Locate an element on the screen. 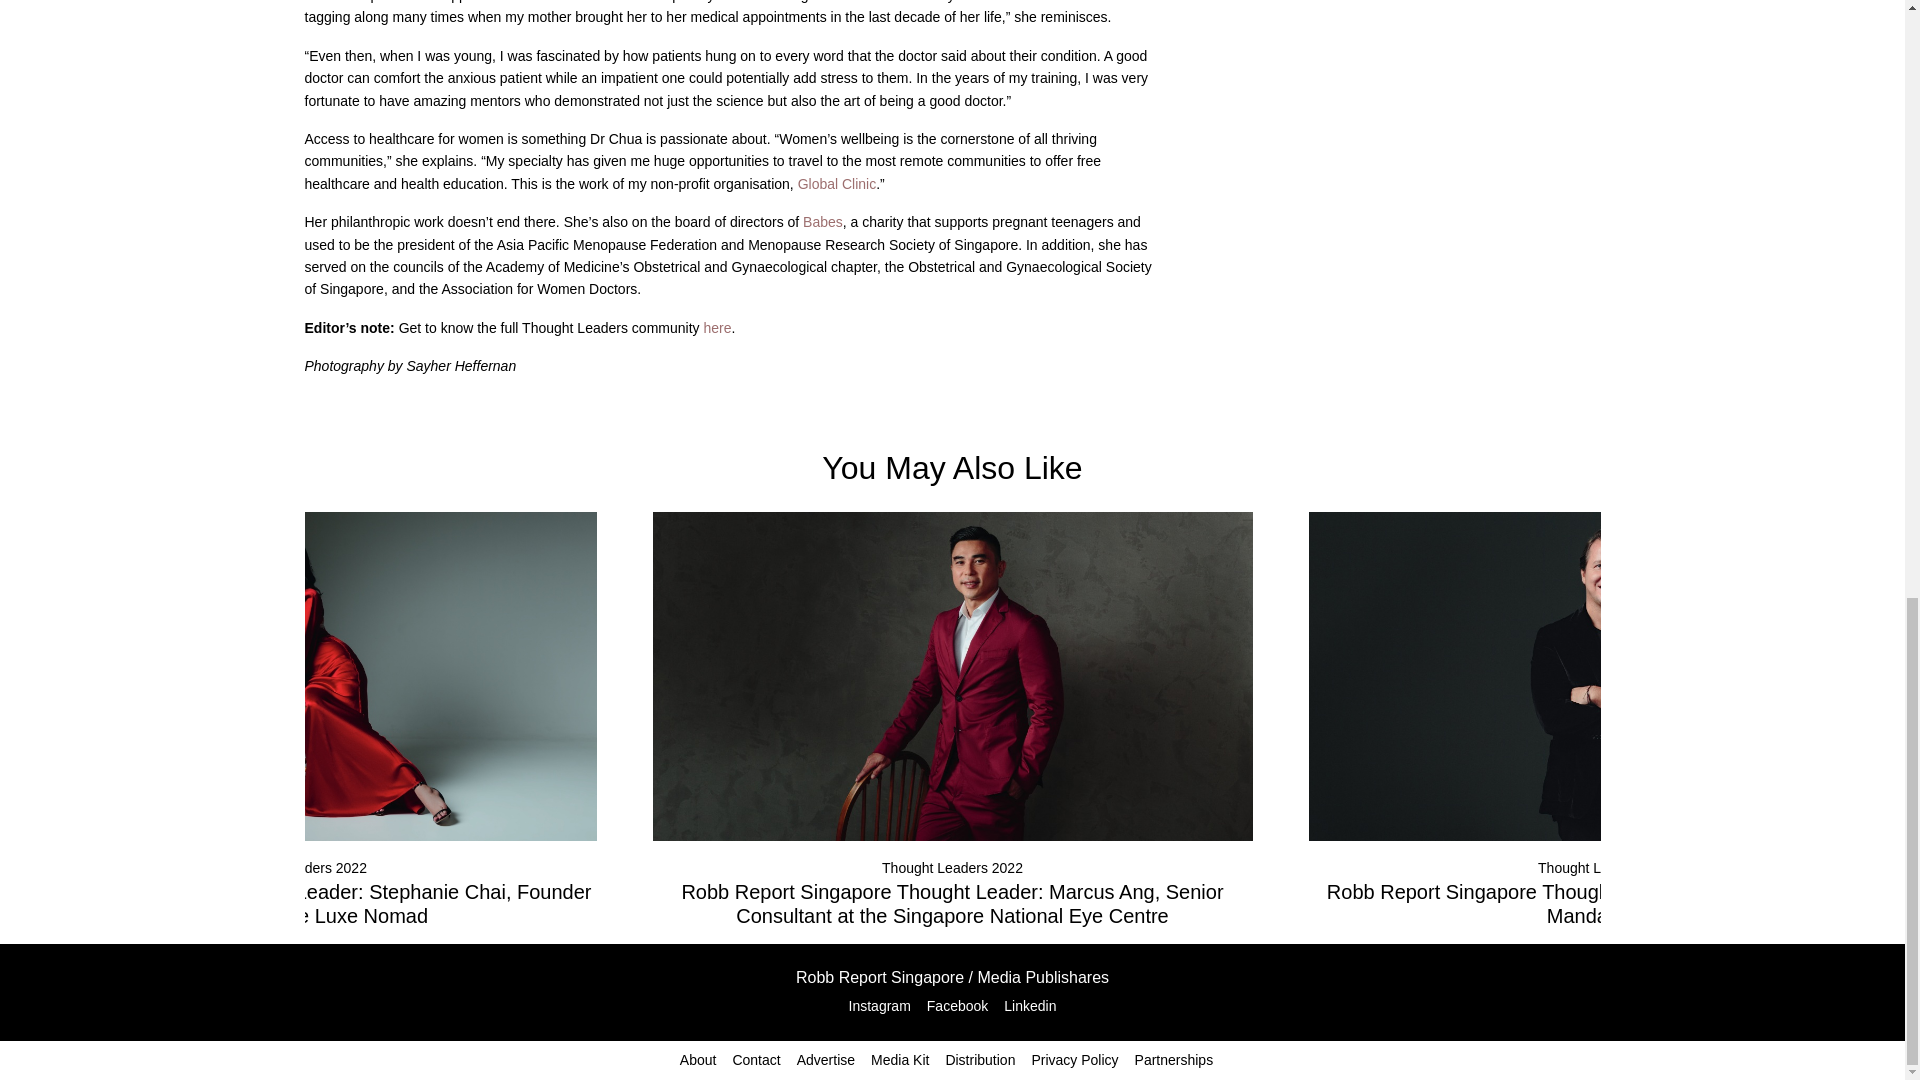  Global Clinic is located at coordinates (834, 184).